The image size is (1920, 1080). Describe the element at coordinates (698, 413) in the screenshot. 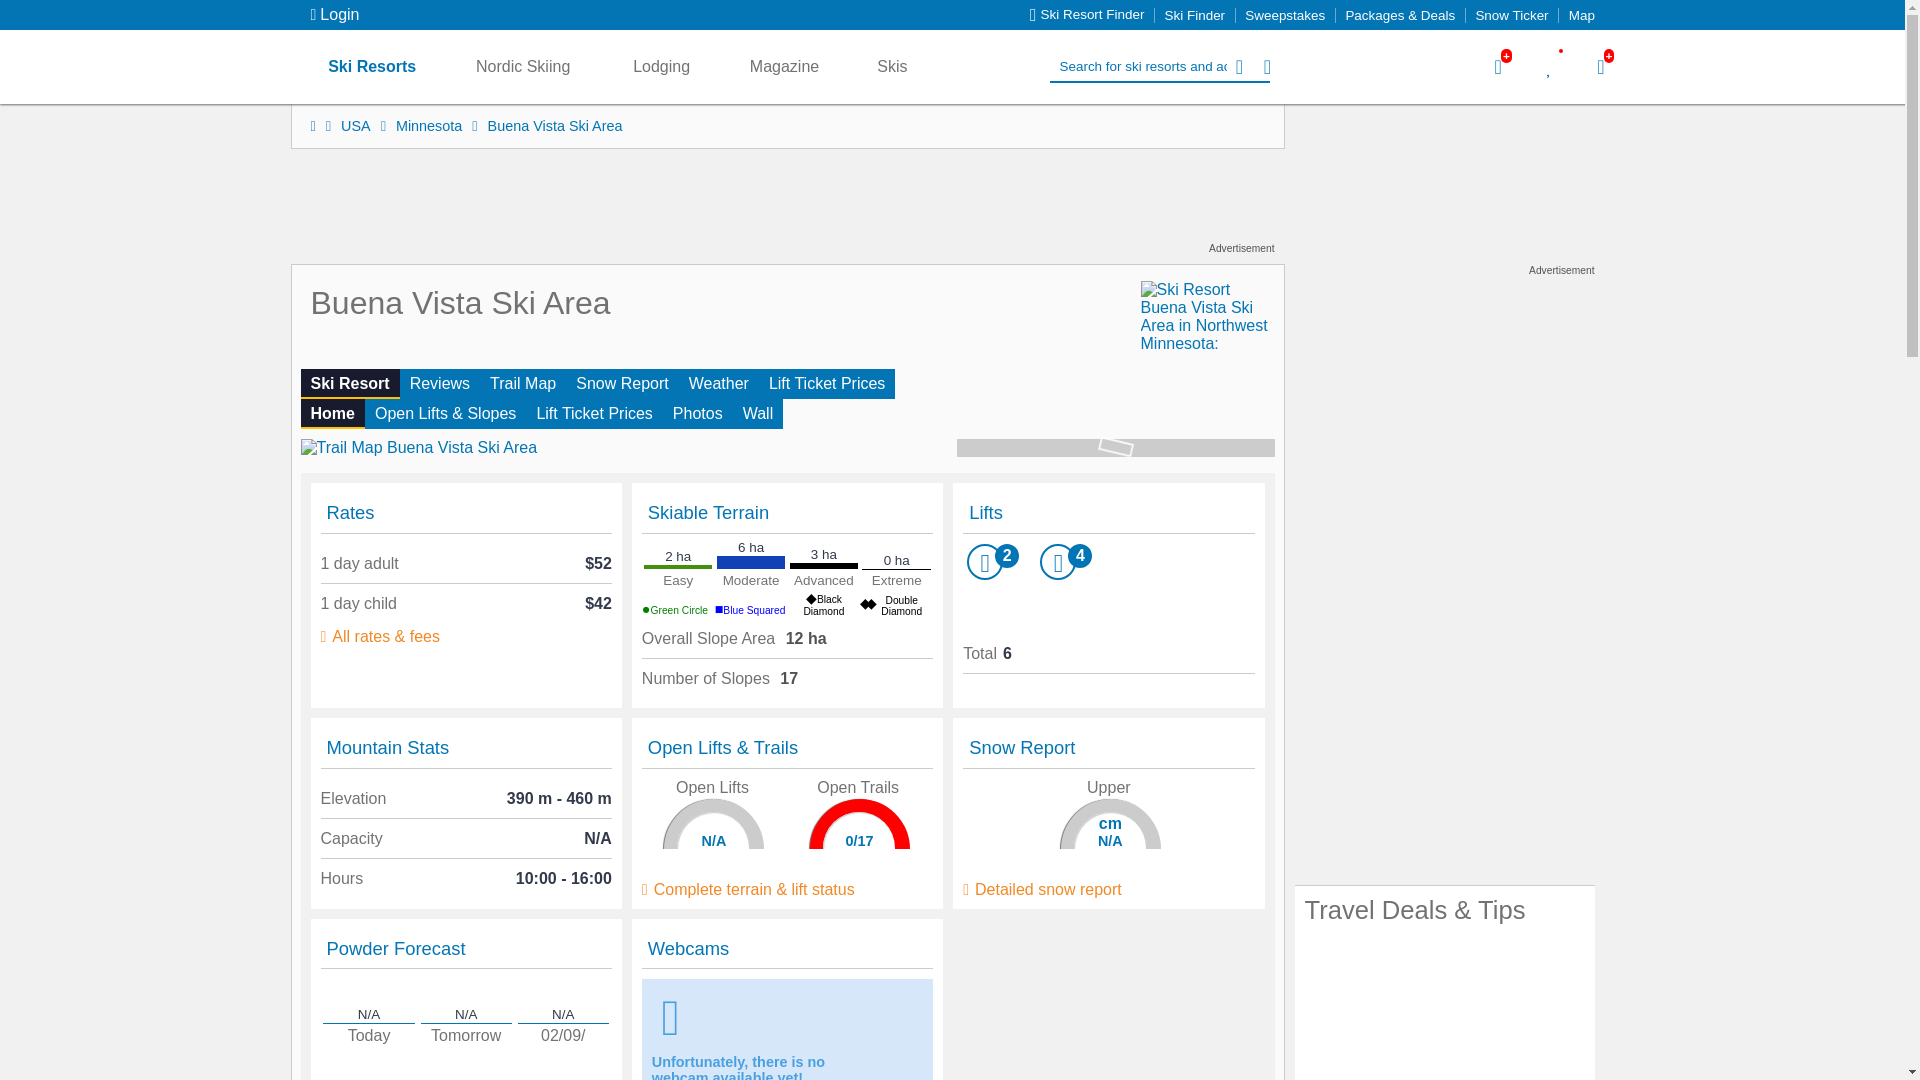

I see `Photos` at that location.